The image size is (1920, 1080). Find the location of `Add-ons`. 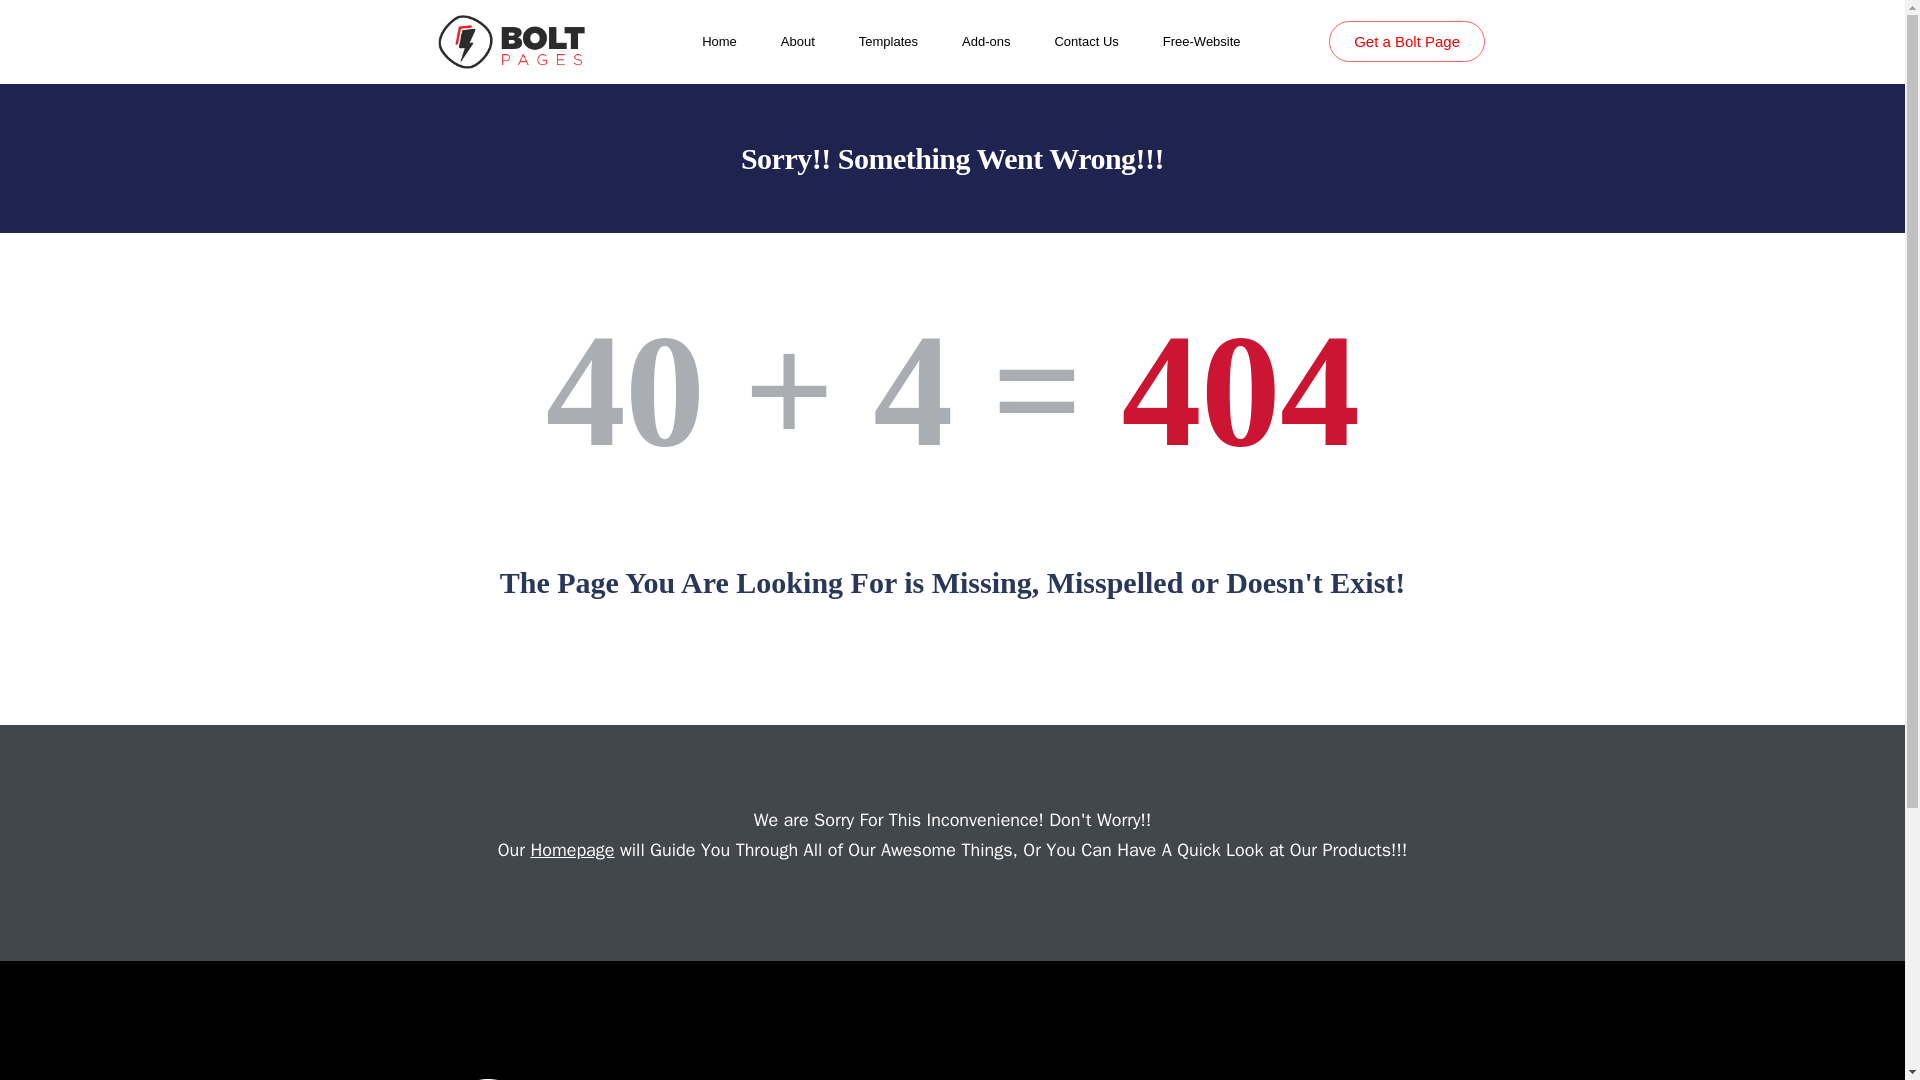

Add-ons is located at coordinates (985, 42).